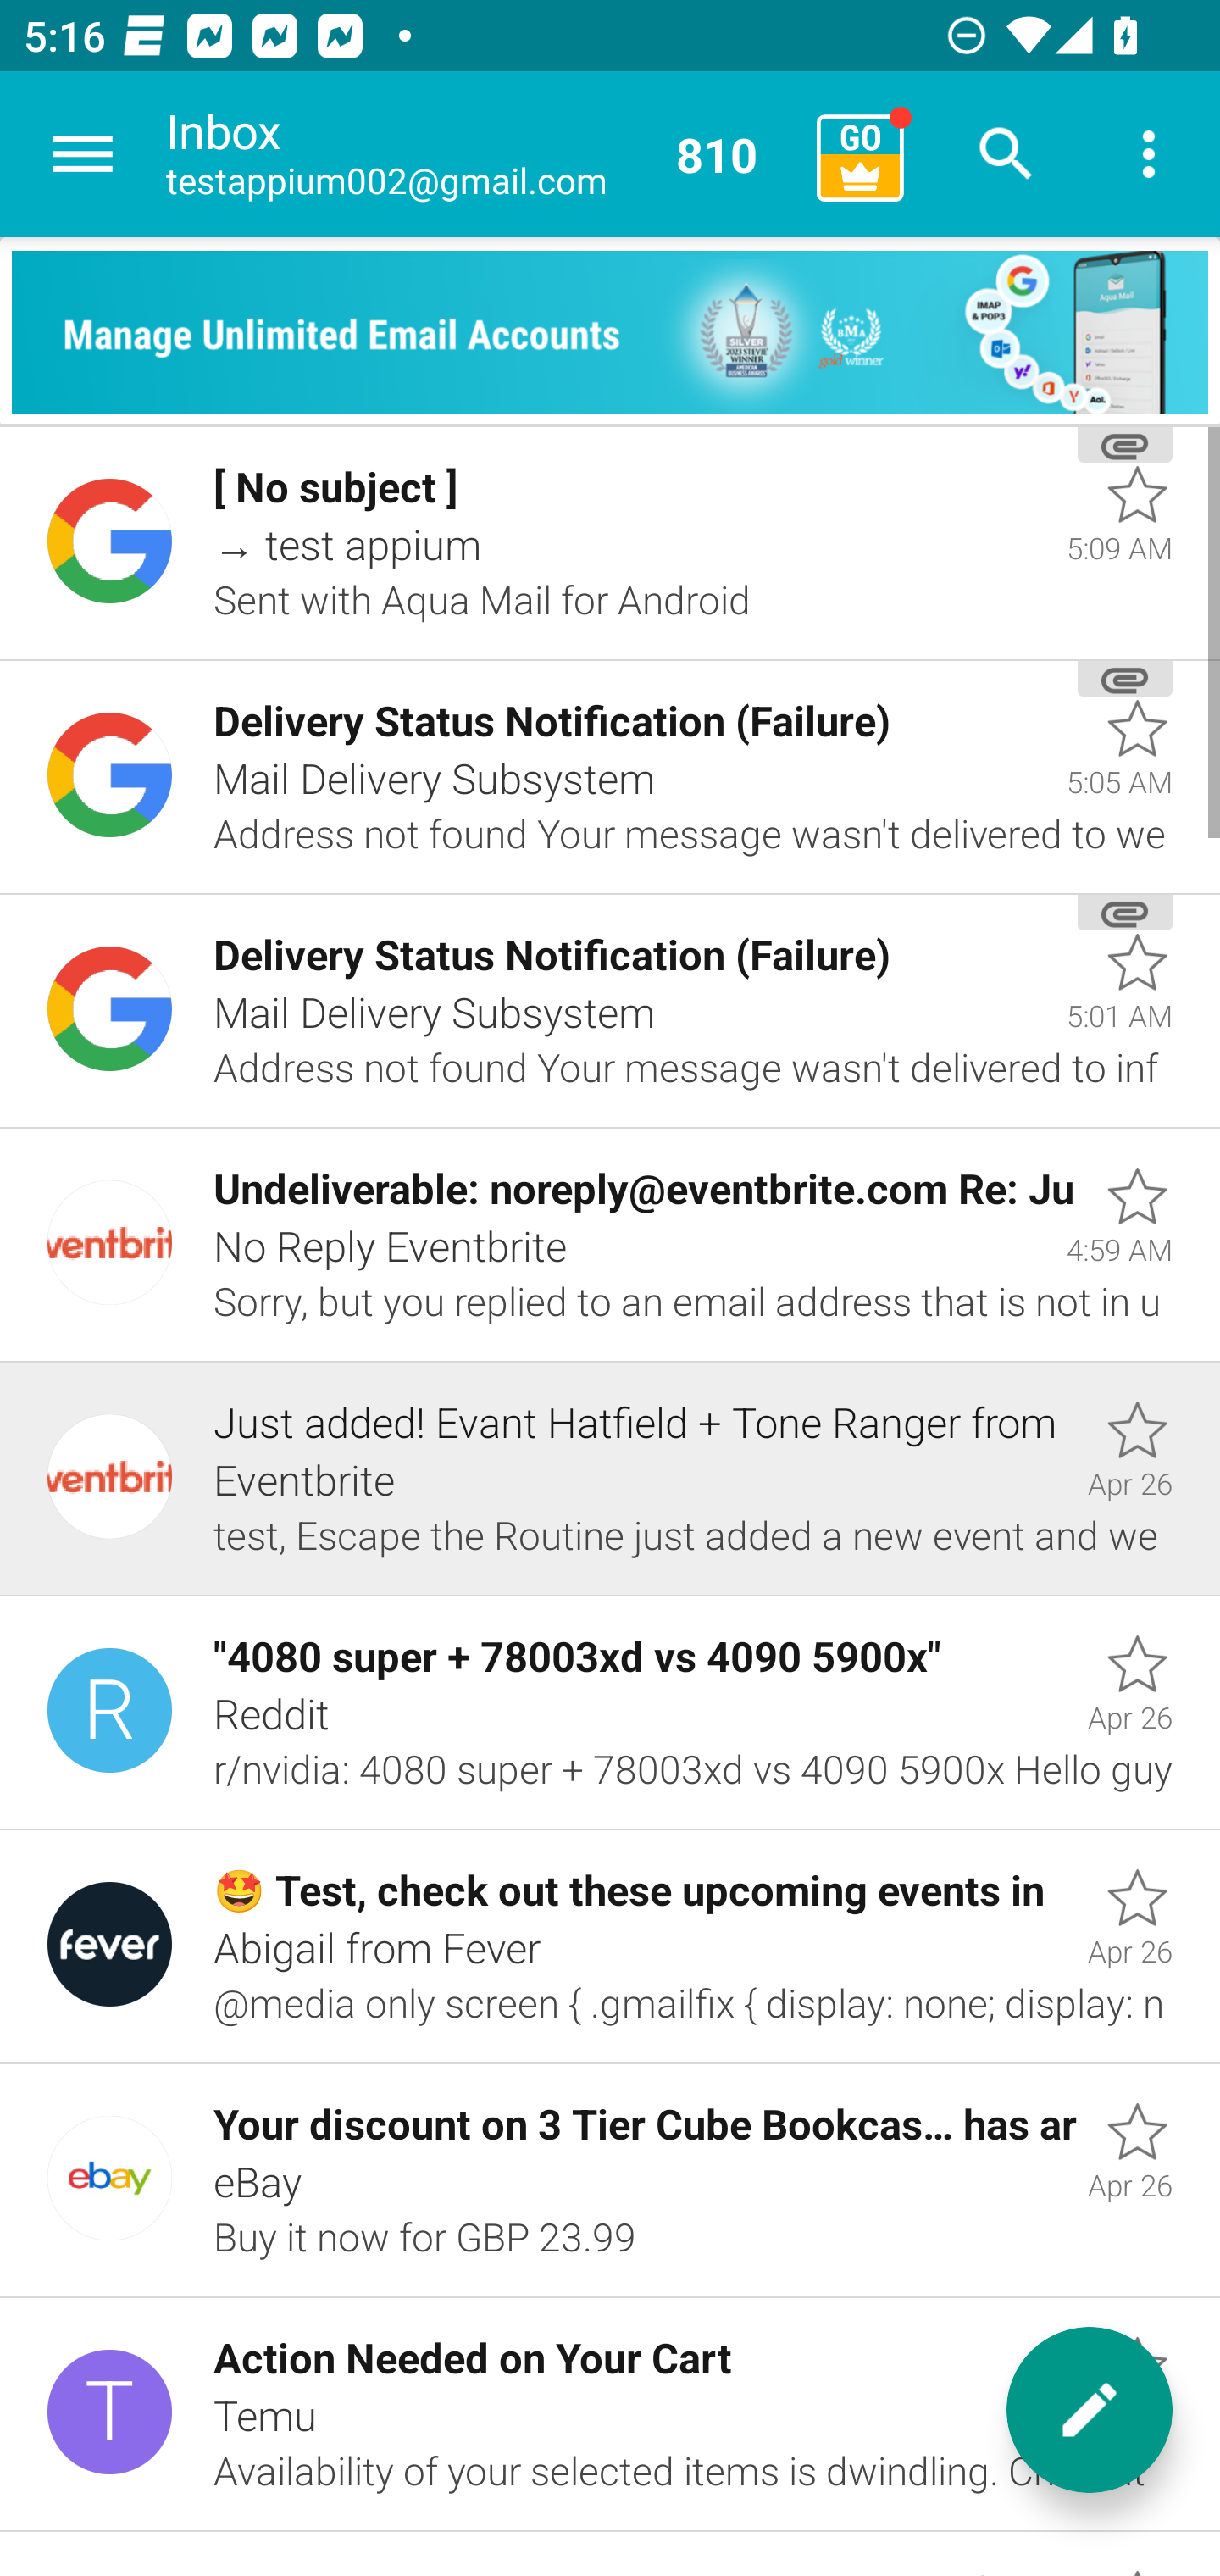 Image resolution: width=1220 pixels, height=2576 pixels. What do you see at coordinates (1006, 154) in the screenshot?
I see `Search` at bounding box center [1006, 154].